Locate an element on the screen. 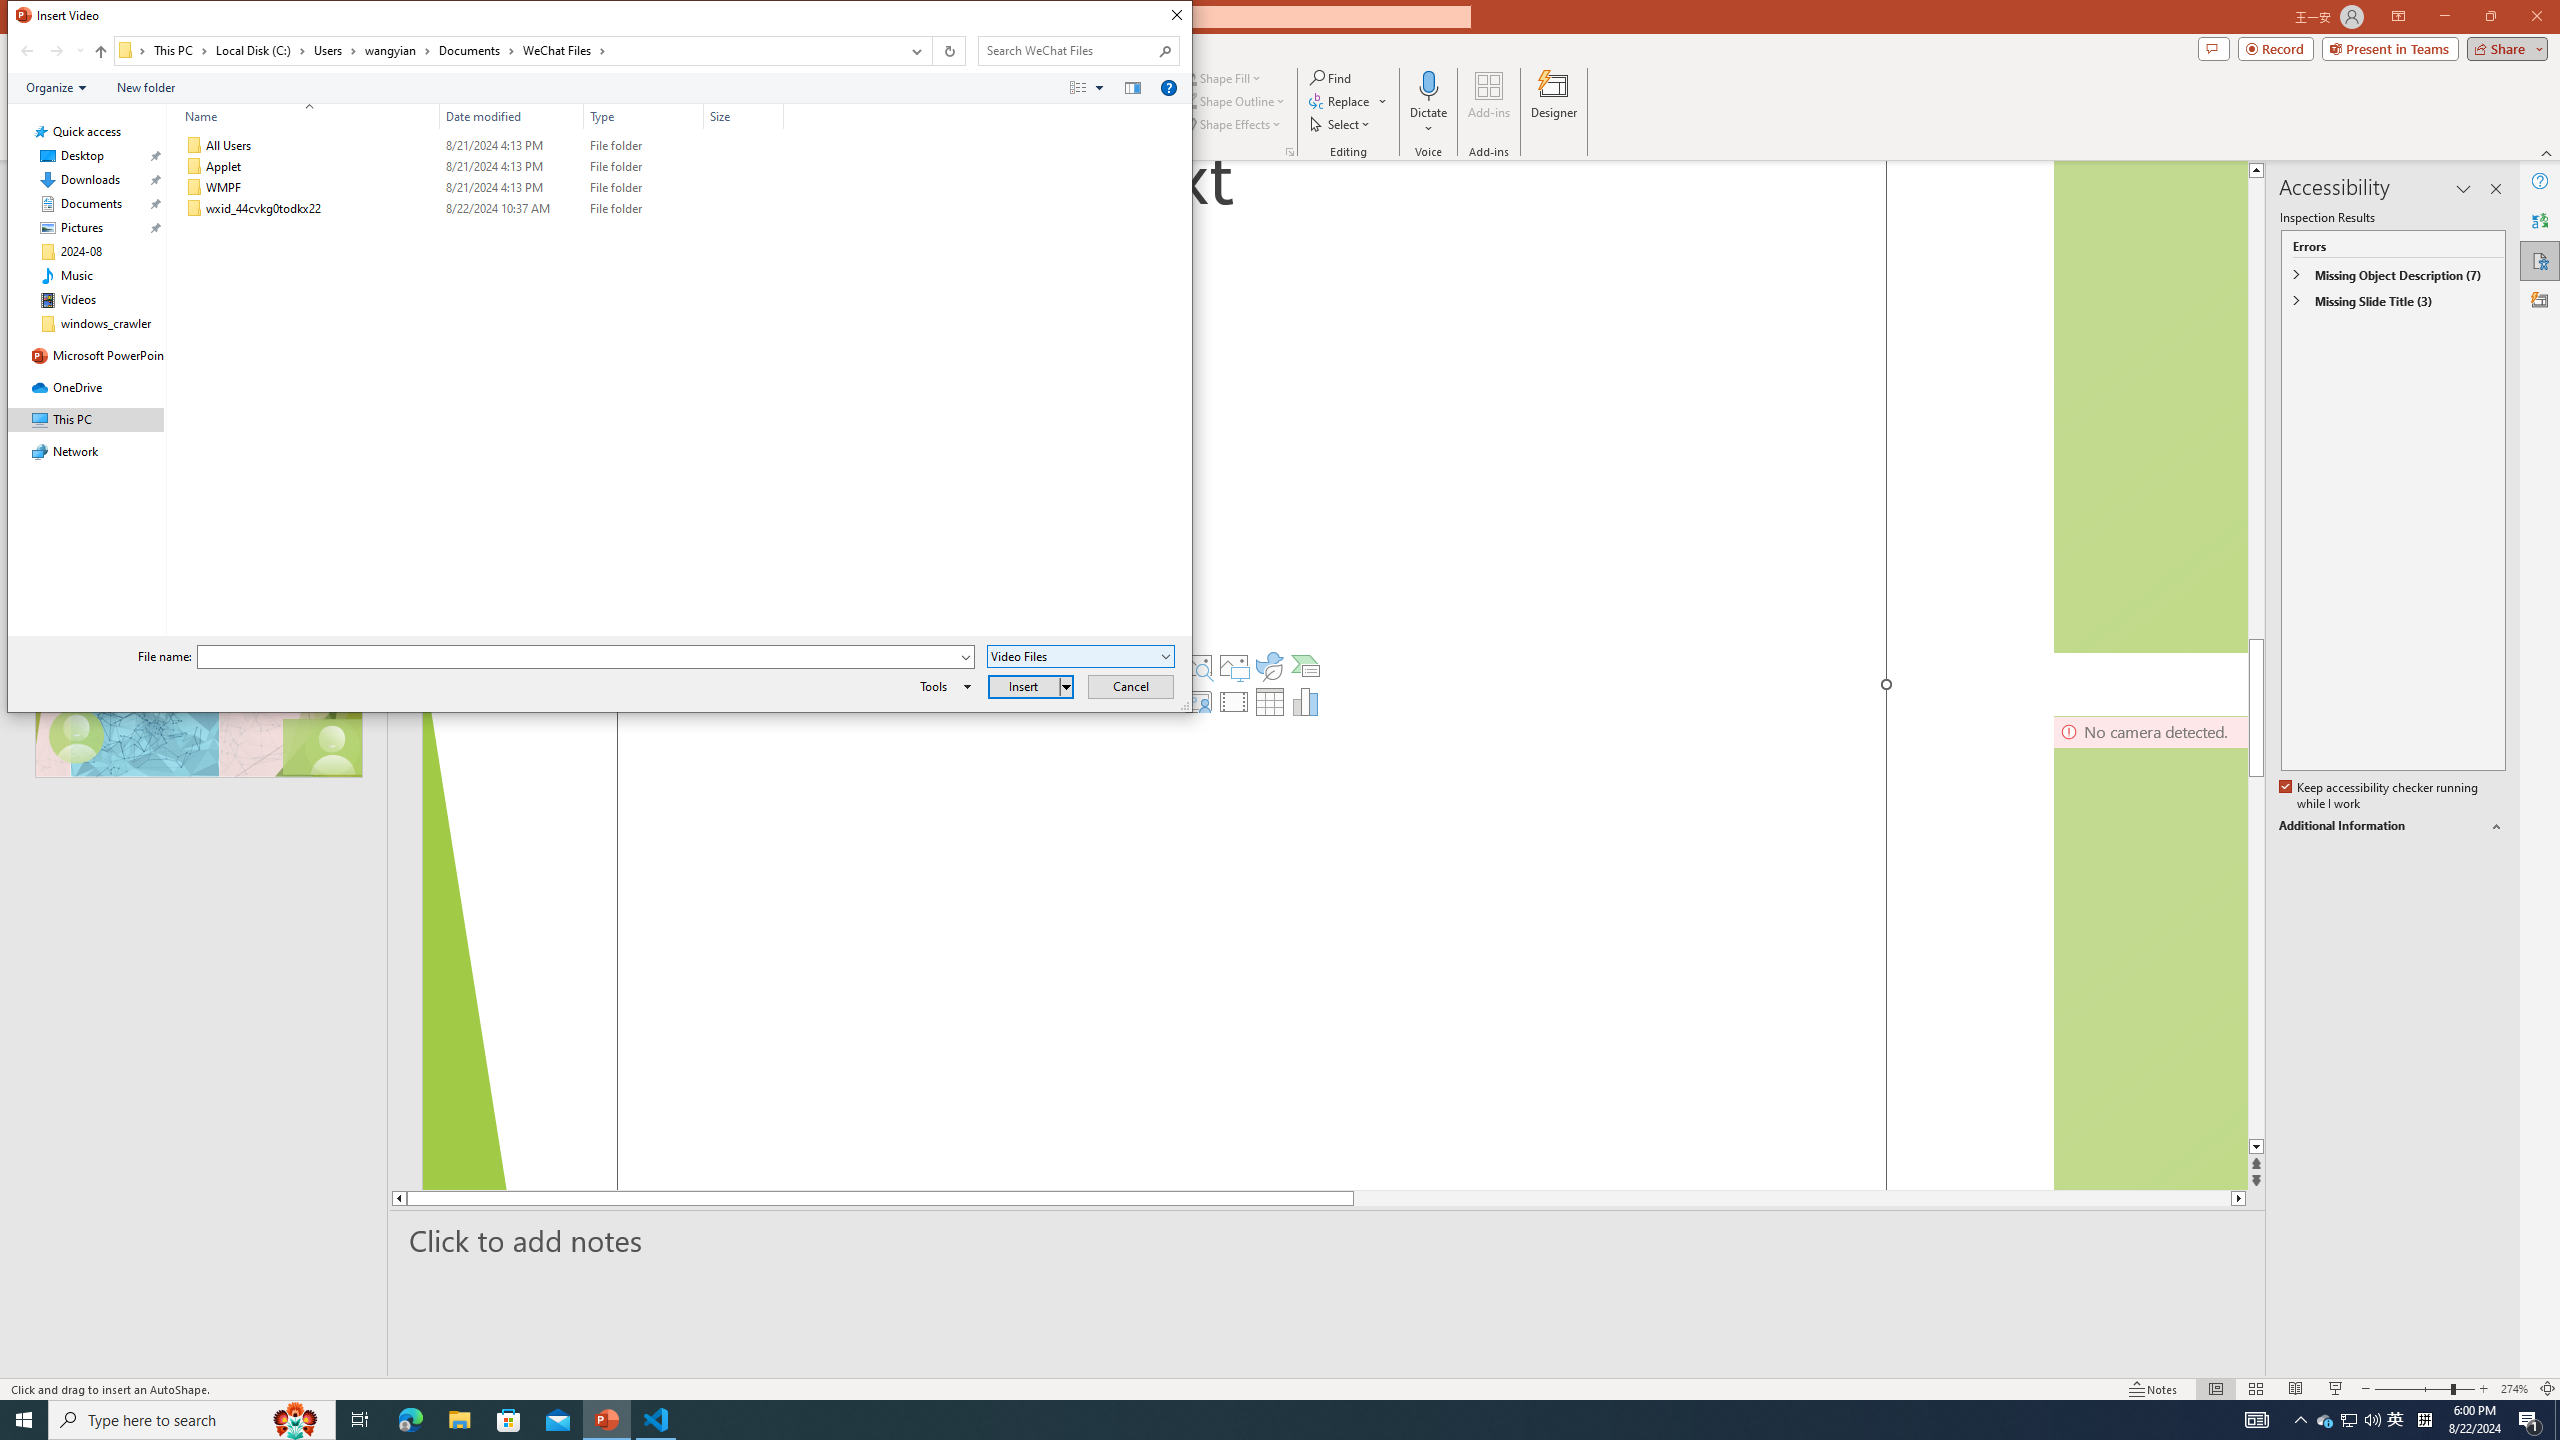 This screenshot has width=2560, height=1440. Search Box is located at coordinates (1068, 50).